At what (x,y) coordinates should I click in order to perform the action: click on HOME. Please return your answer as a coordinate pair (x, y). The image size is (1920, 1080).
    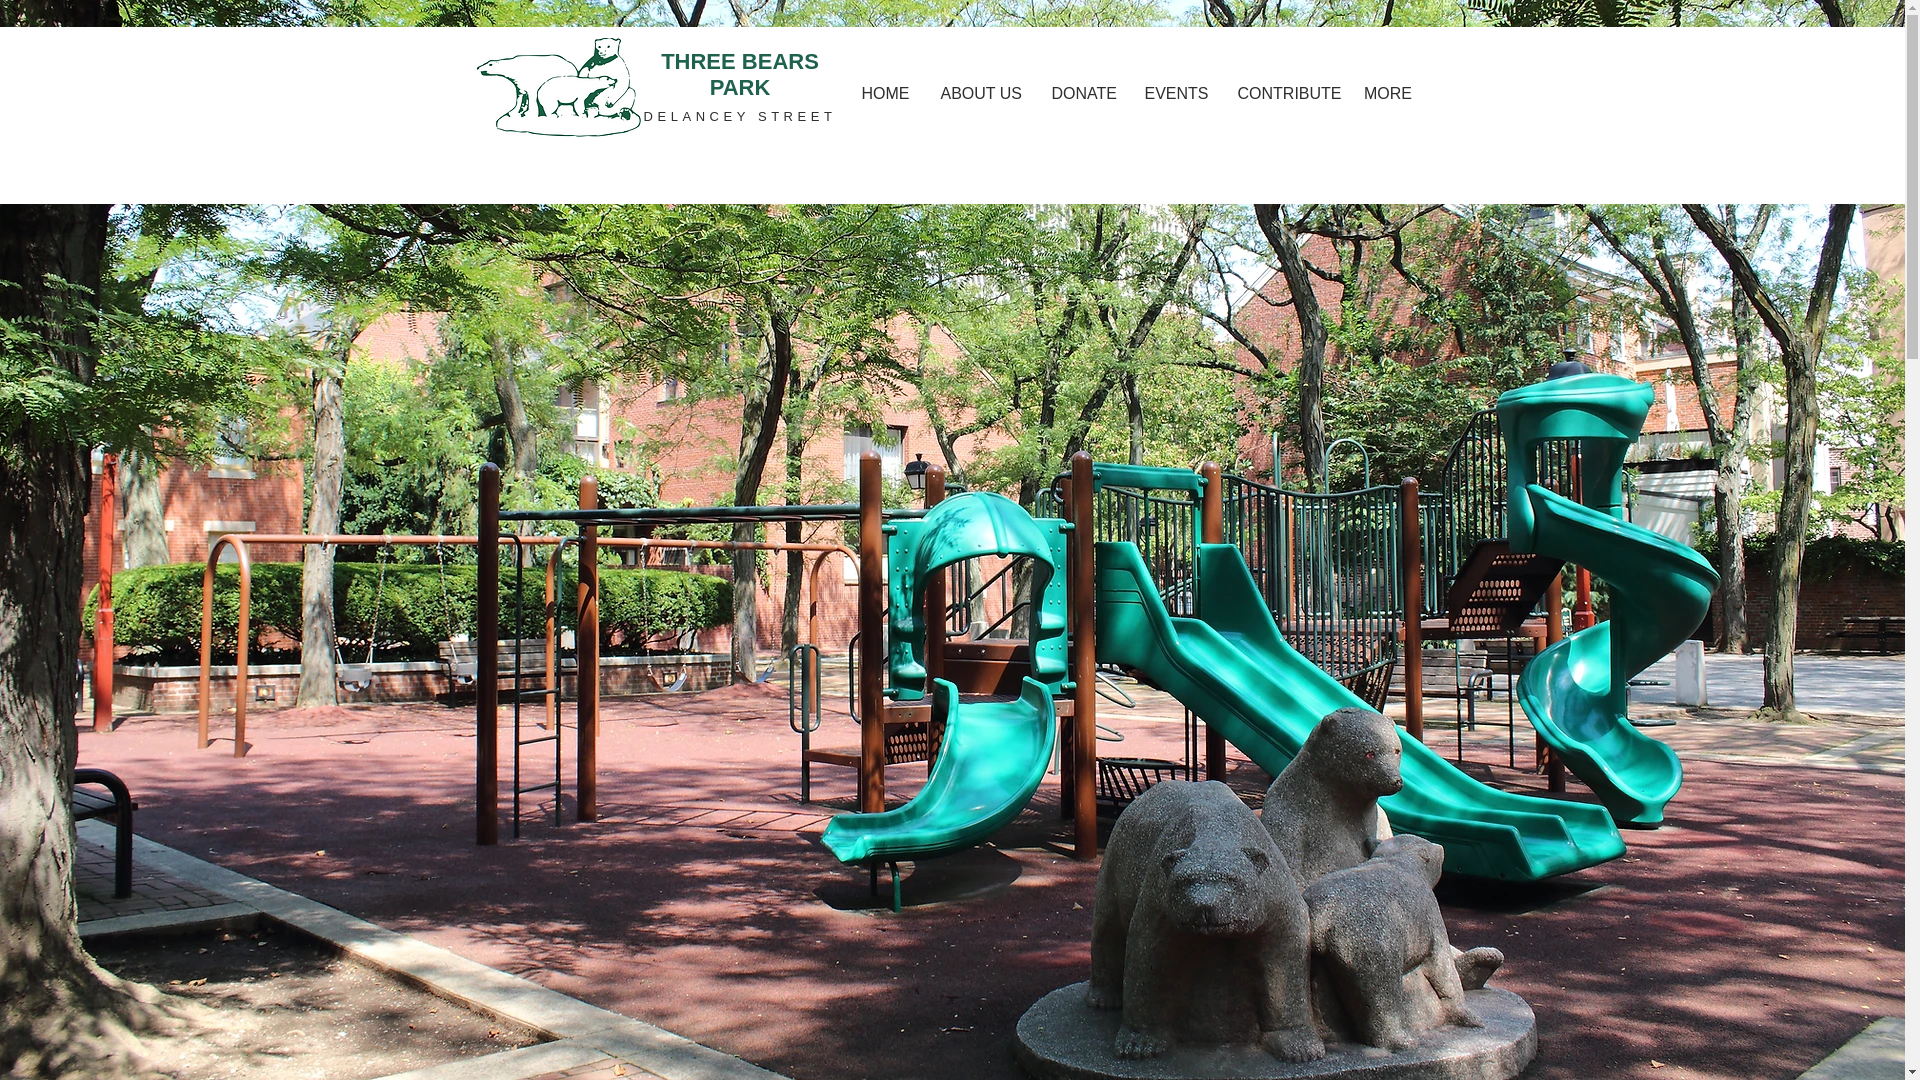
    Looking at the image, I should click on (886, 94).